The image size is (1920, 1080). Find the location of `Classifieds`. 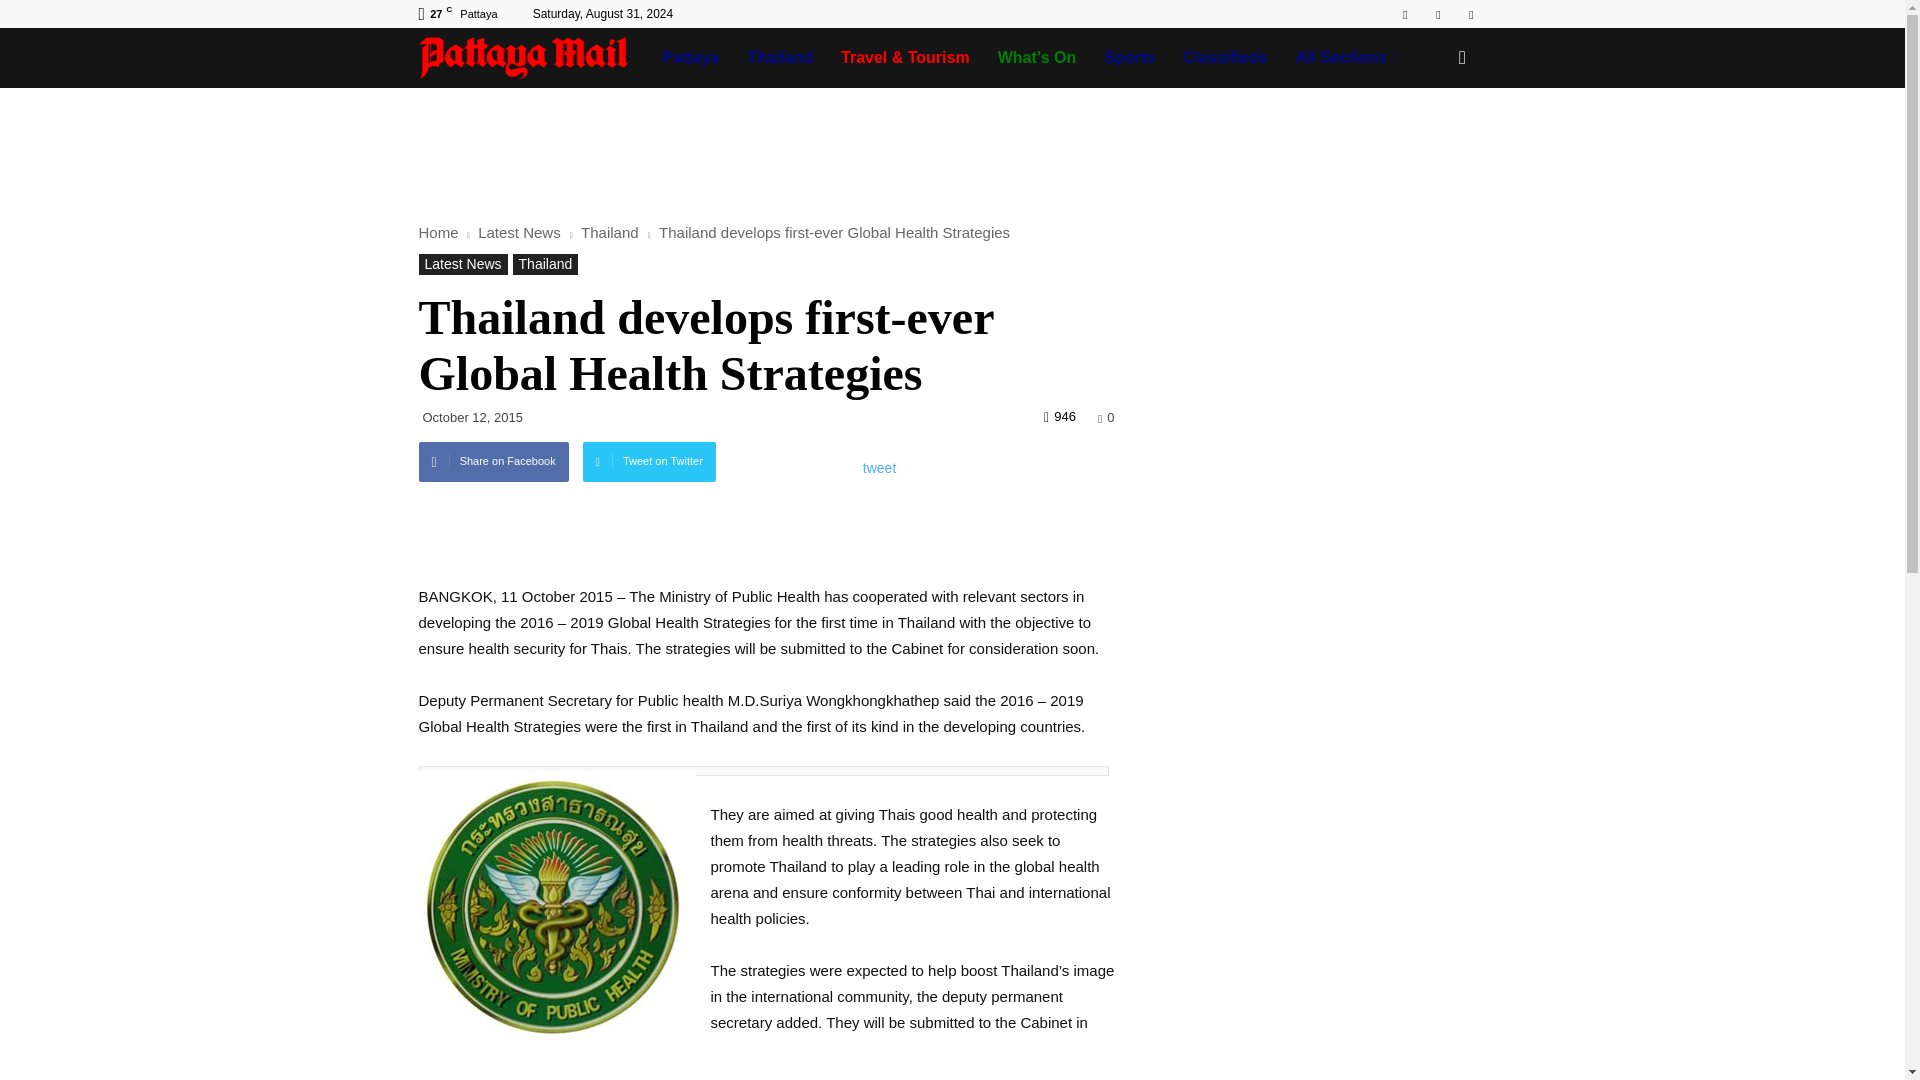

Classifieds is located at coordinates (1224, 58).